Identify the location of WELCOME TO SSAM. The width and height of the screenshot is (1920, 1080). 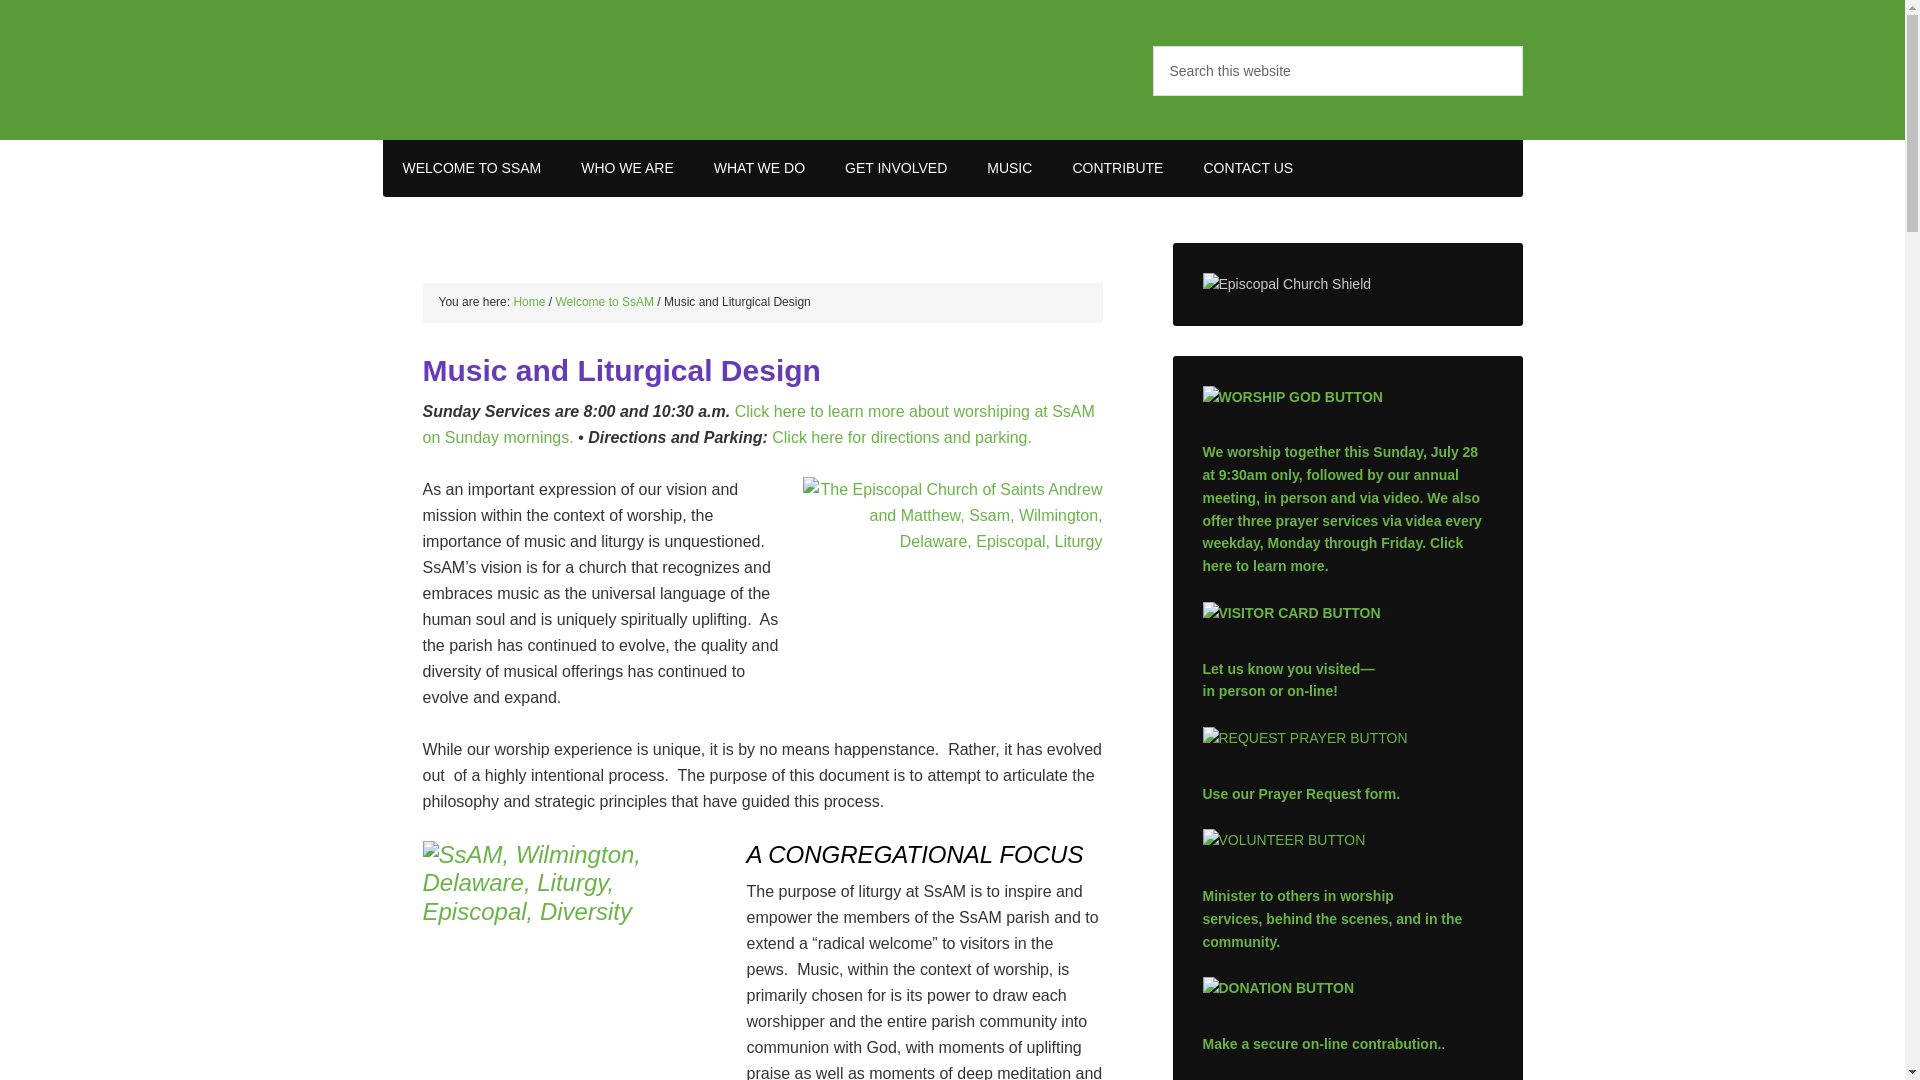
(471, 168).